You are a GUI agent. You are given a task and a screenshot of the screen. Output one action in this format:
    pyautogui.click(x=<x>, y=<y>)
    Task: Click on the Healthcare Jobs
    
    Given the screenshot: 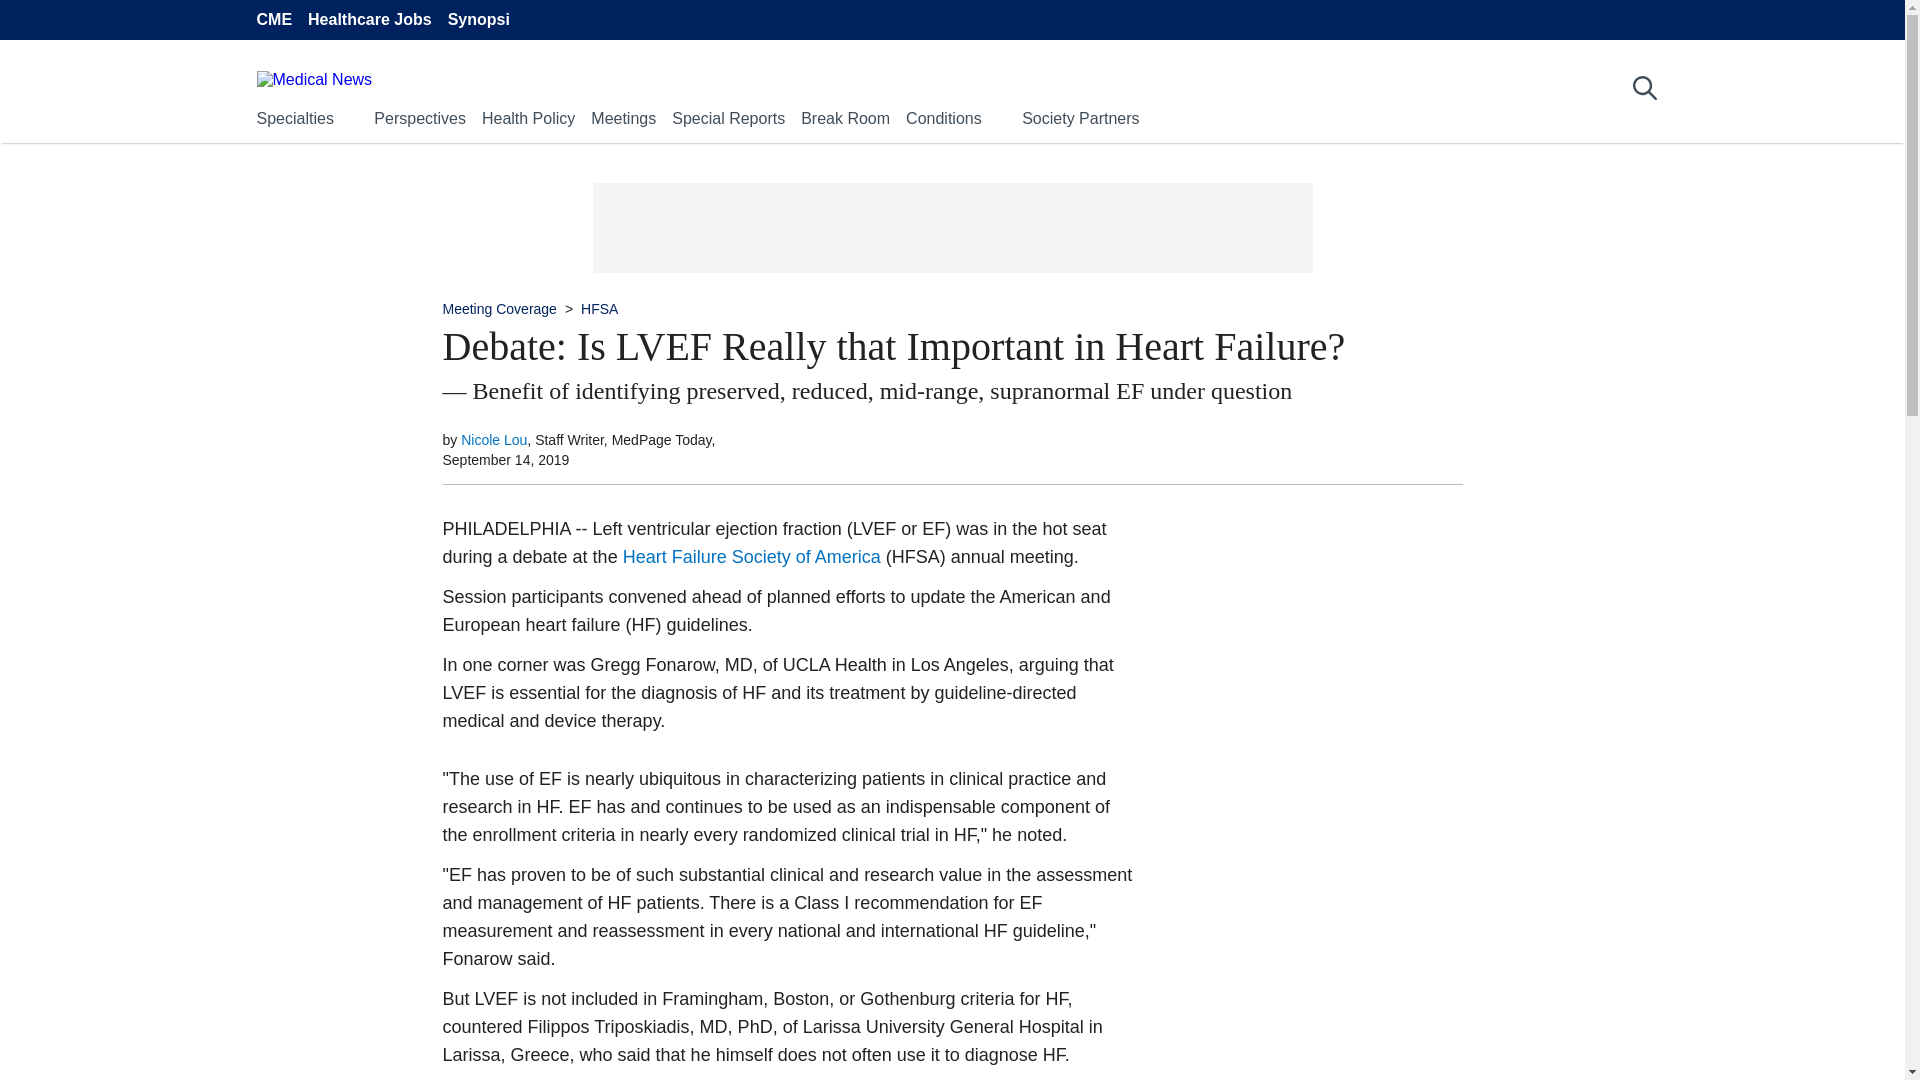 What is the action you would take?
    pyautogui.click(x=370, y=20)
    